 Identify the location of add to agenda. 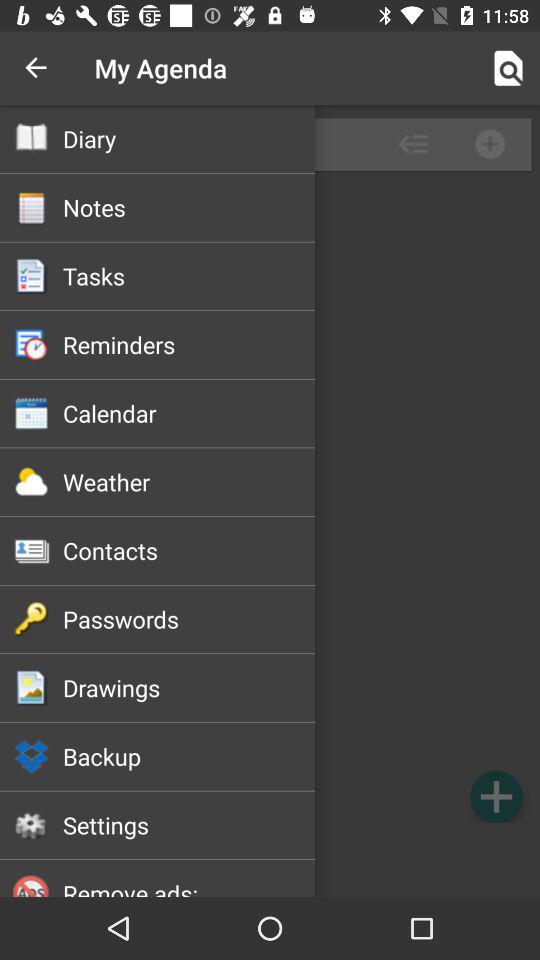
(496, 796).